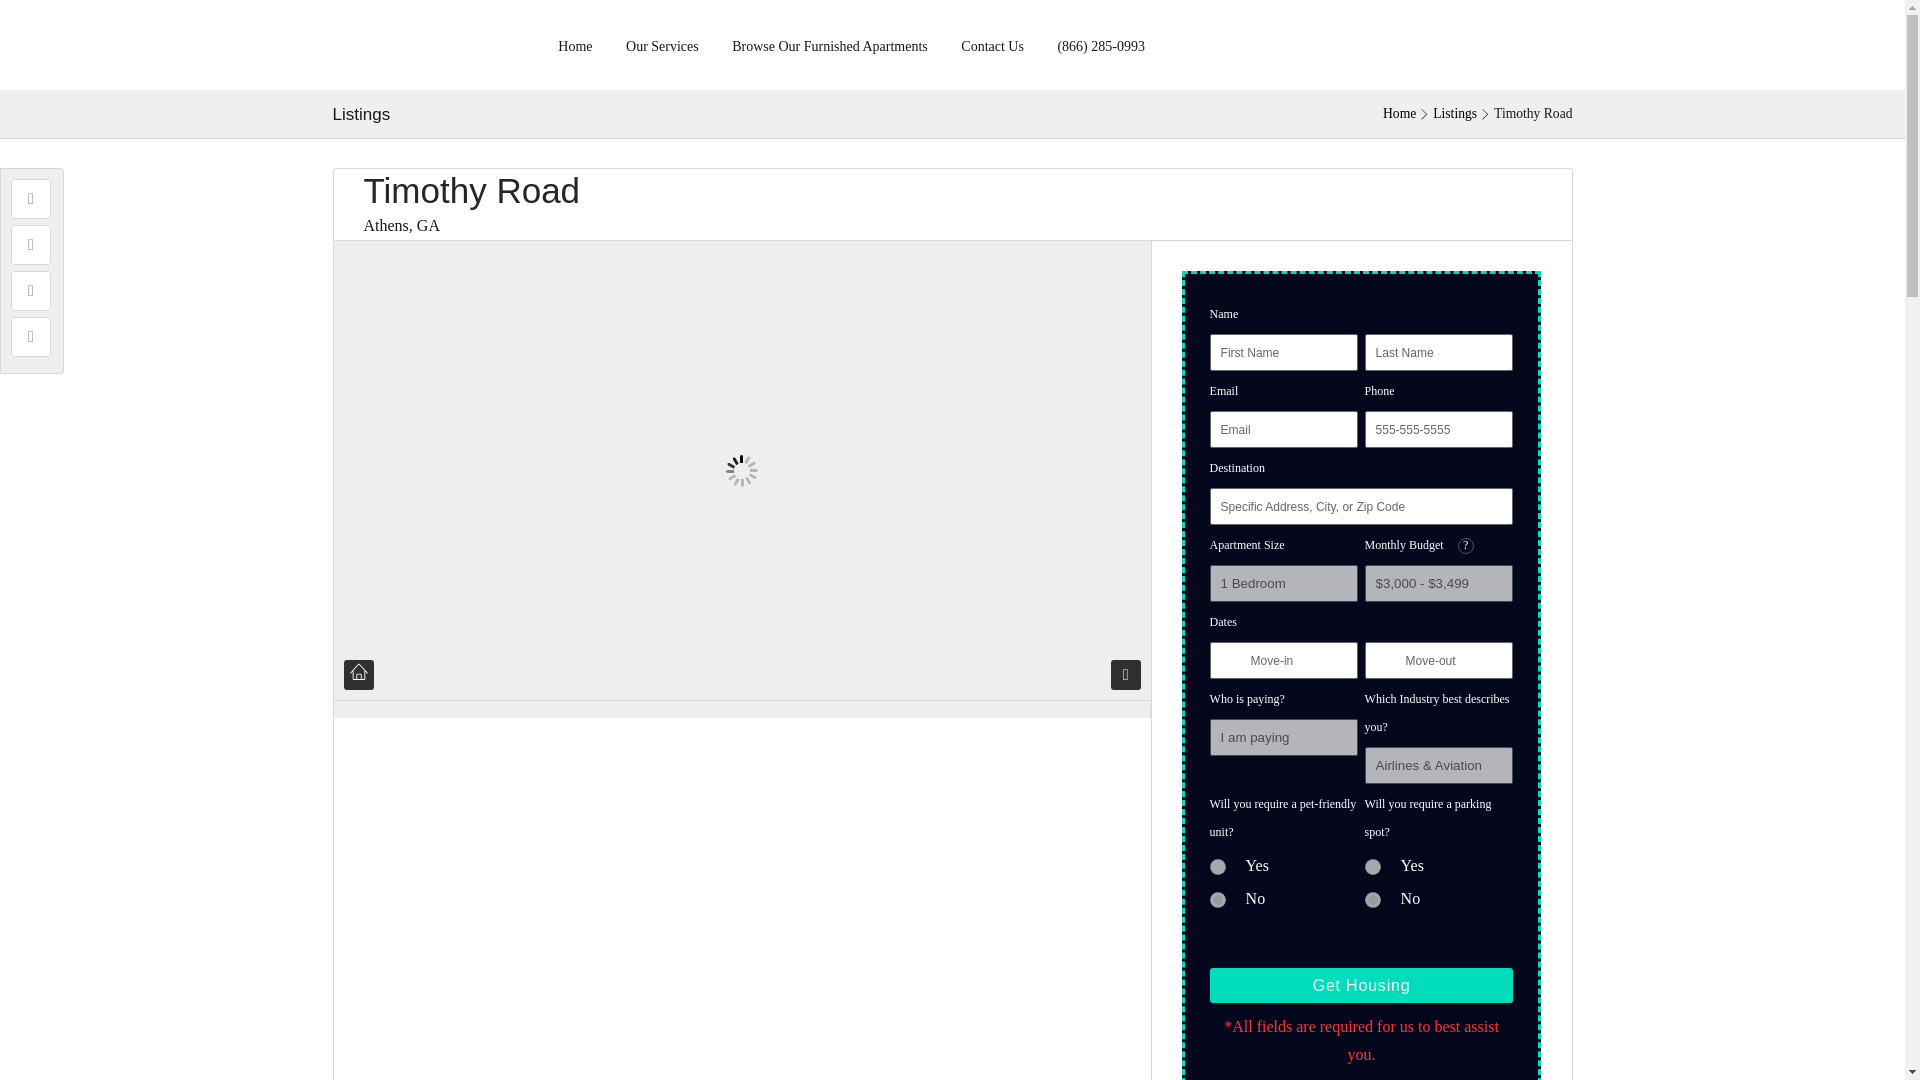  Describe the element at coordinates (1362, 985) in the screenshot. I see `Get Housing` at that location.